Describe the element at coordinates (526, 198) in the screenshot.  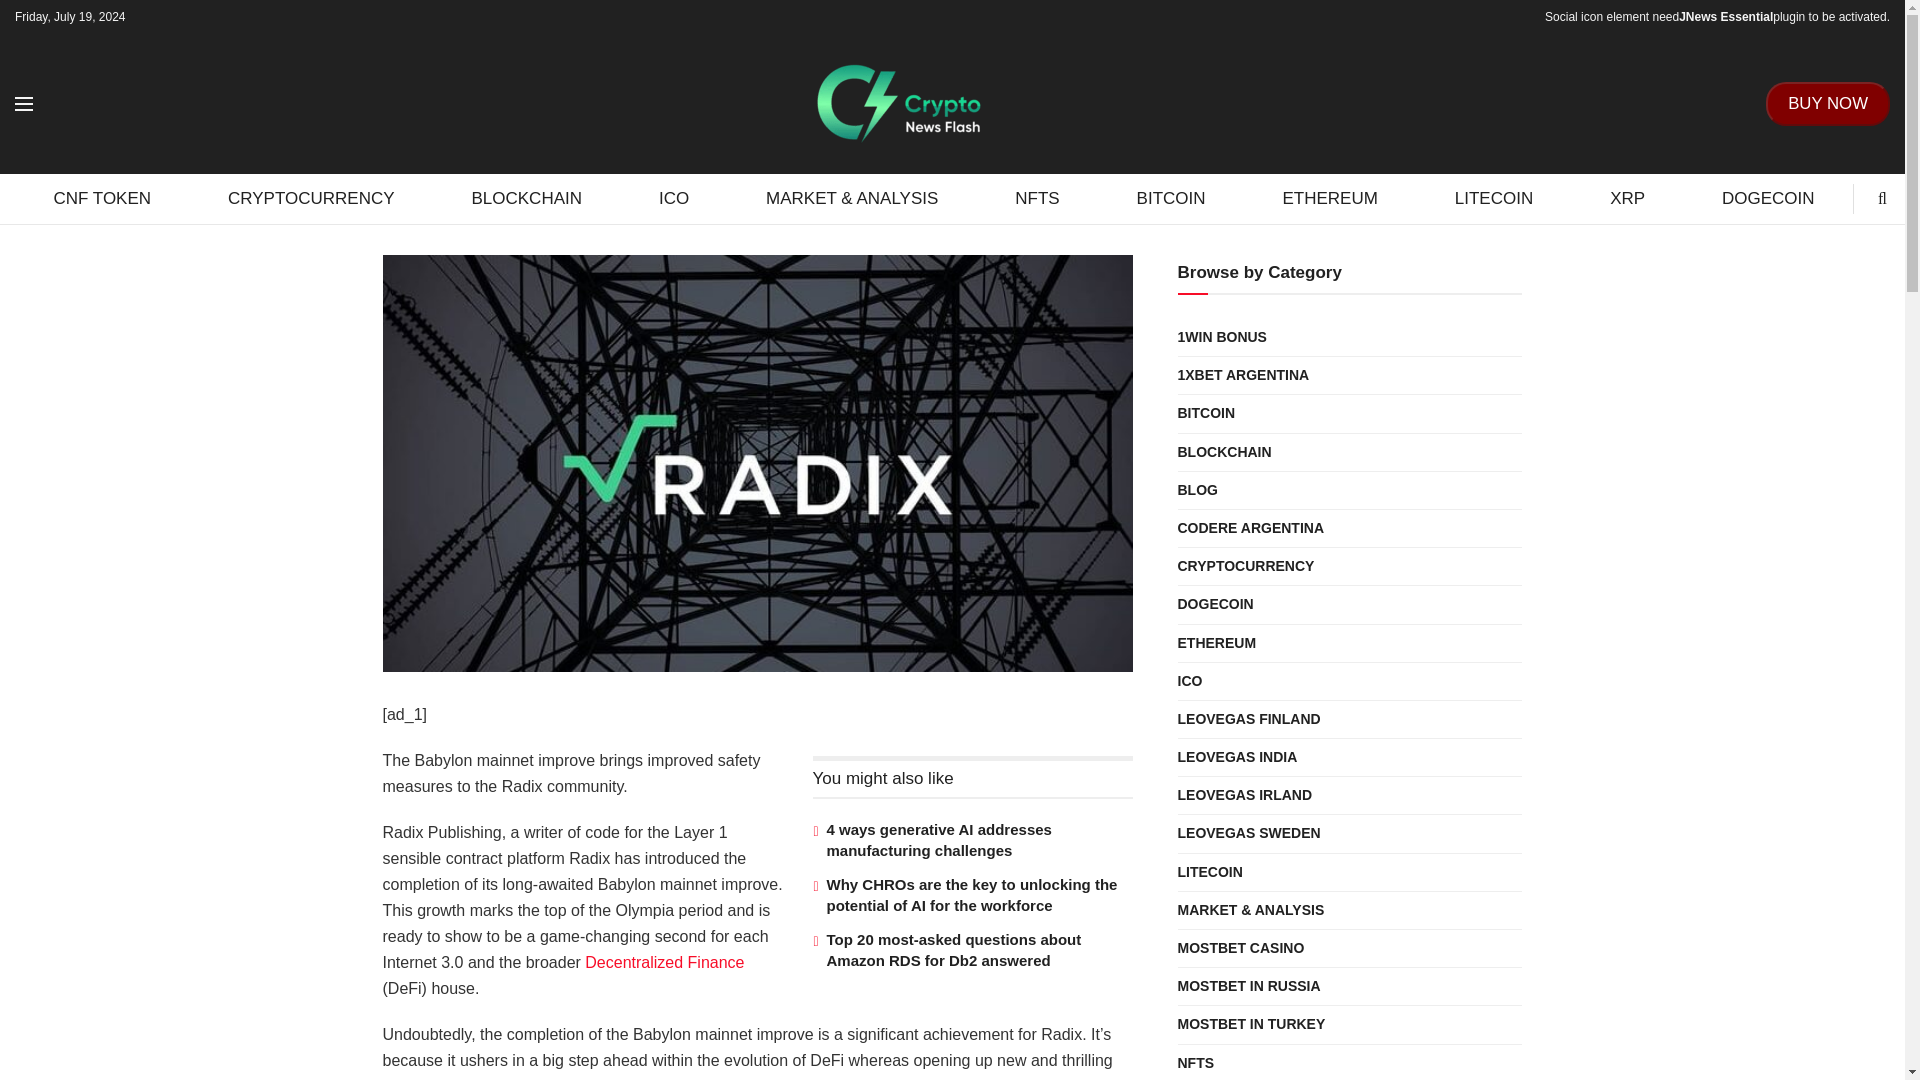
I see `BLOCKCHAIN` at that location.